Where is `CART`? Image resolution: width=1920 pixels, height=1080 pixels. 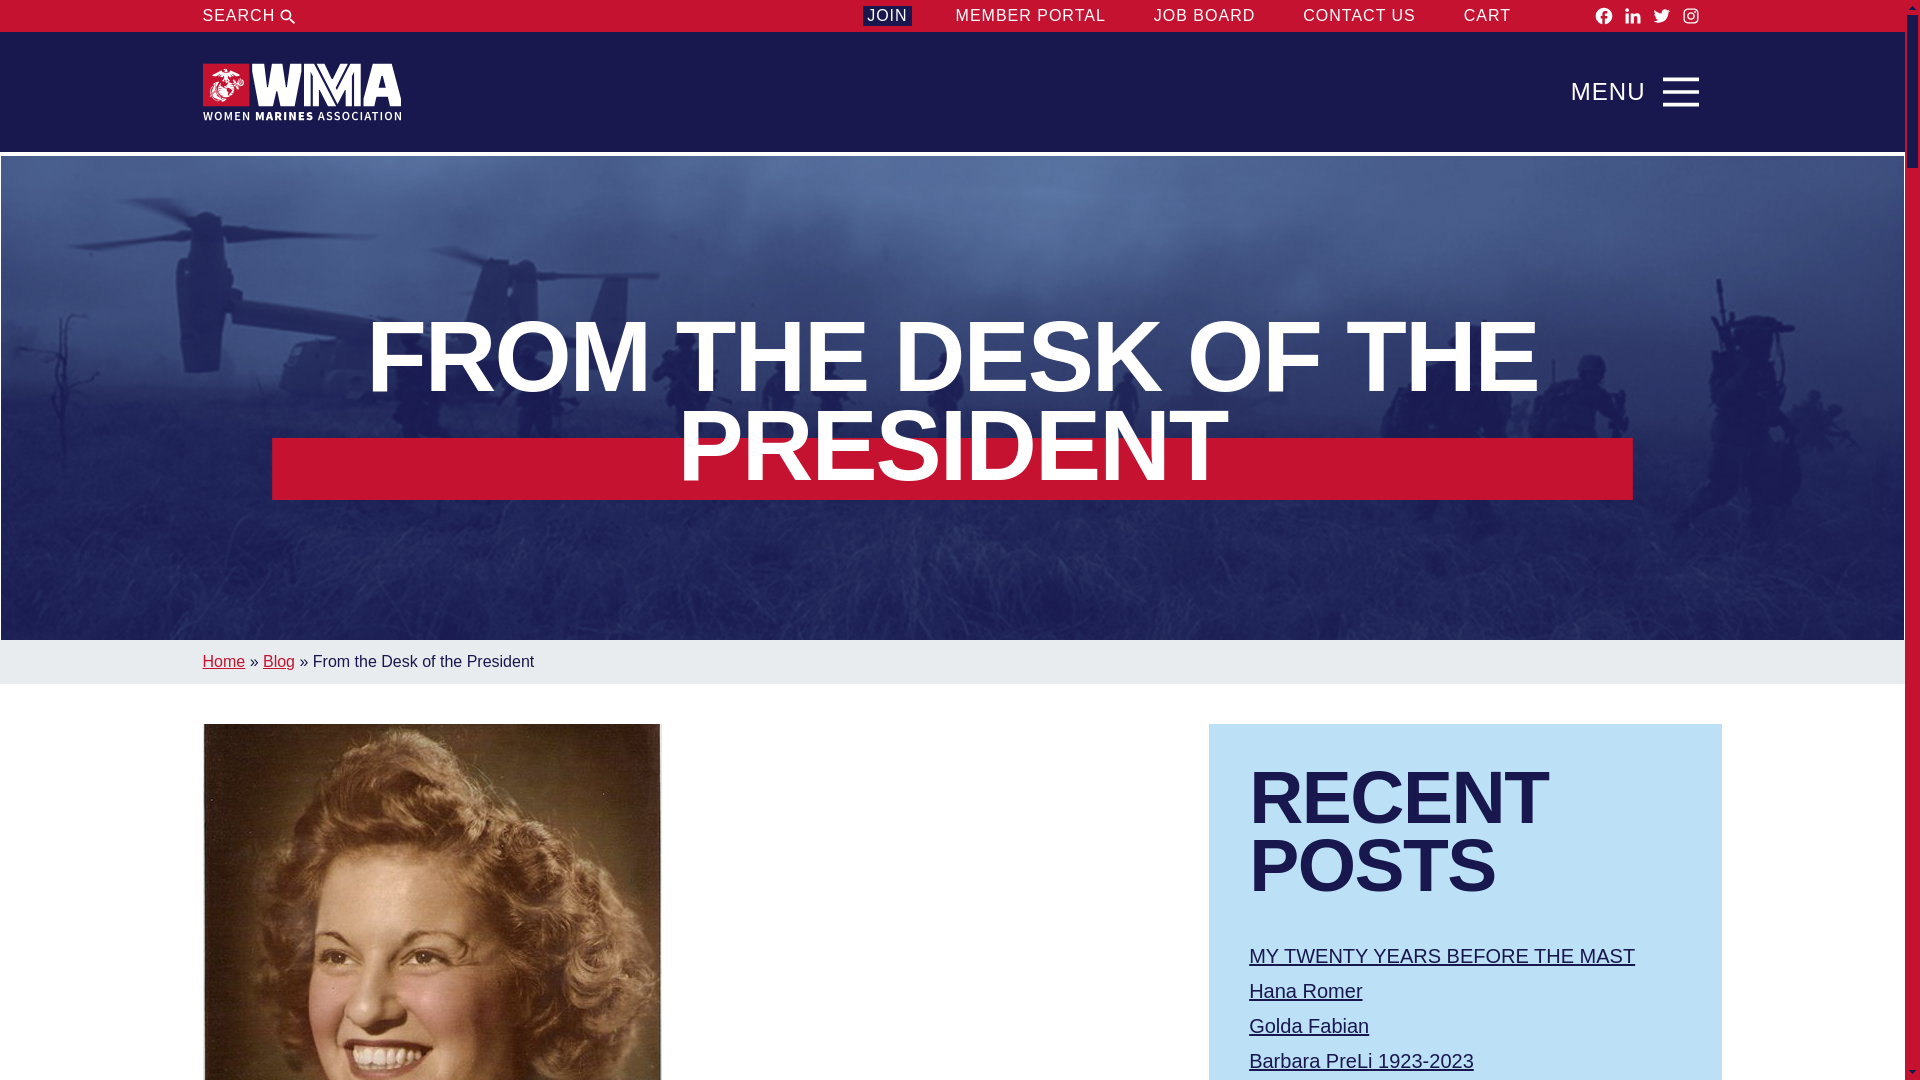 CART is located at coordinates (1505, 16).